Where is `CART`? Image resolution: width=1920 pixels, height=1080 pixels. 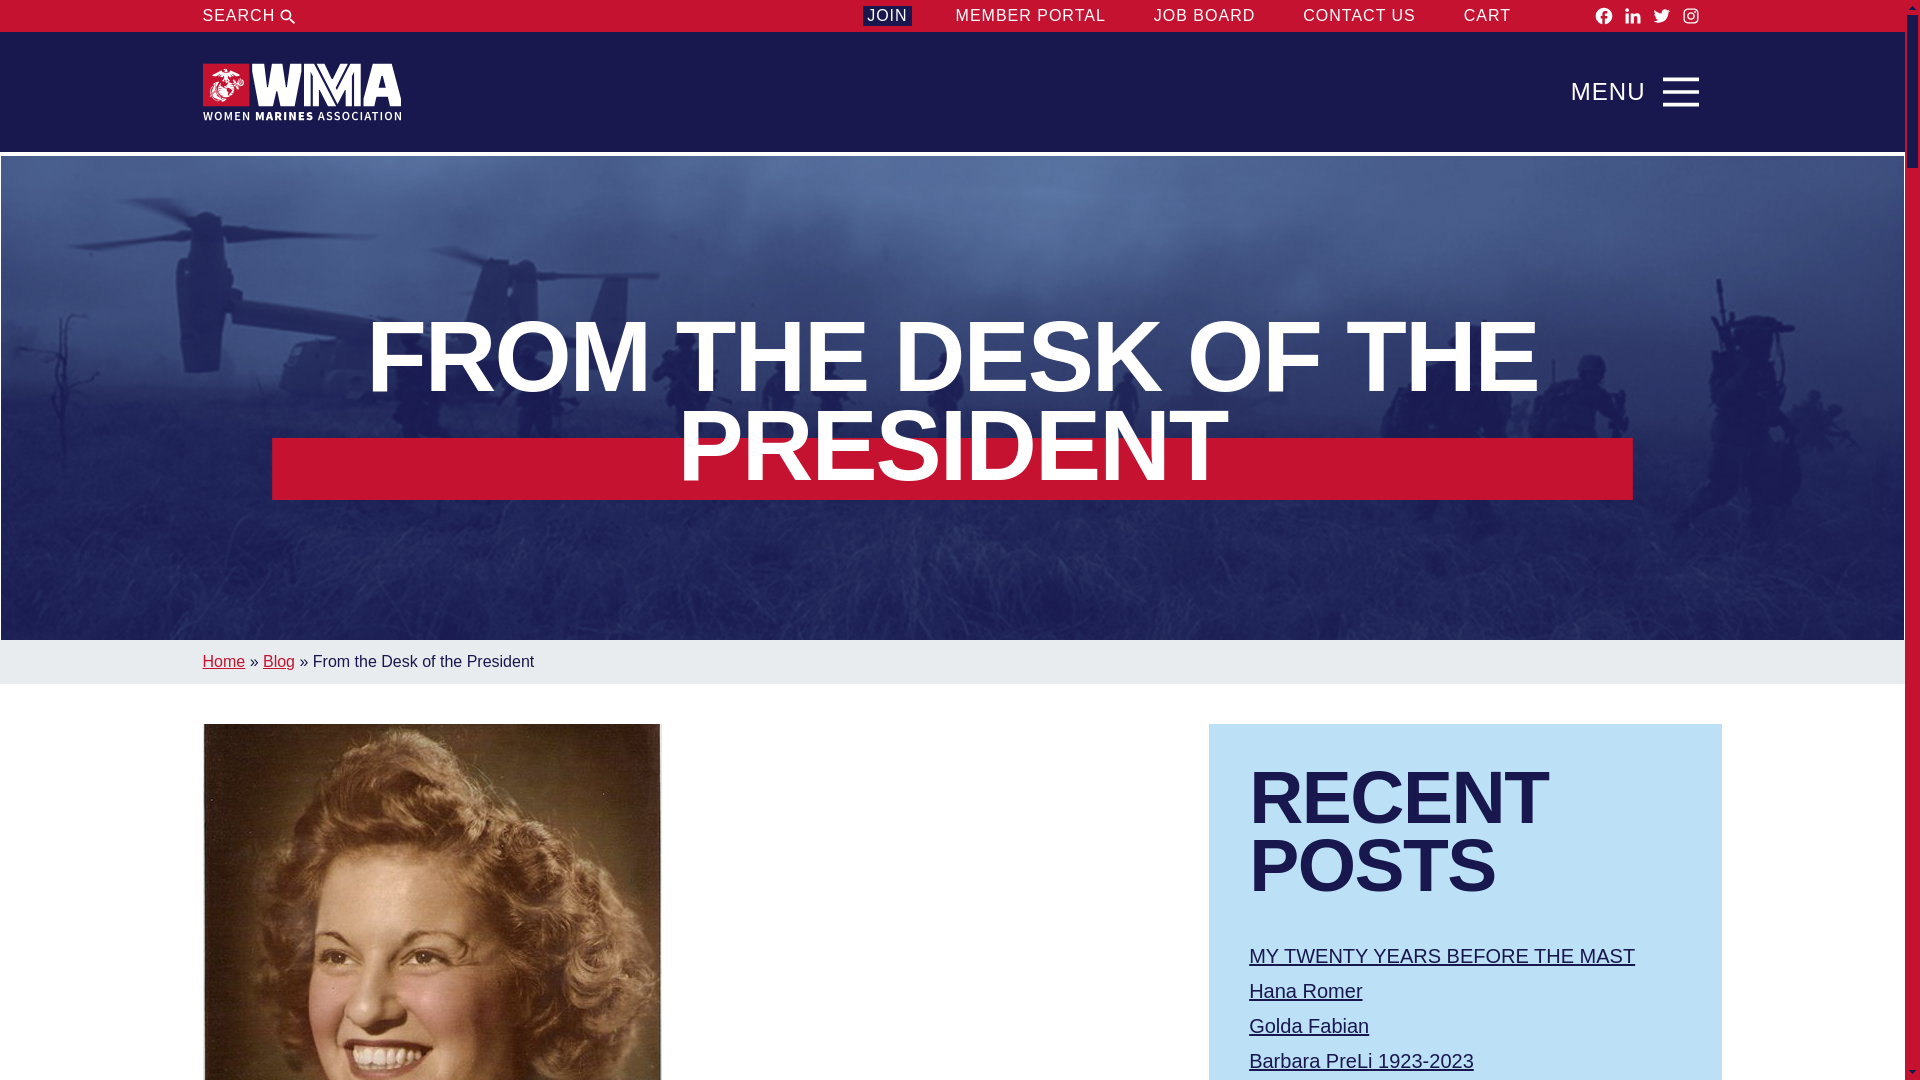 CART is located at coordinates (1505, 16).